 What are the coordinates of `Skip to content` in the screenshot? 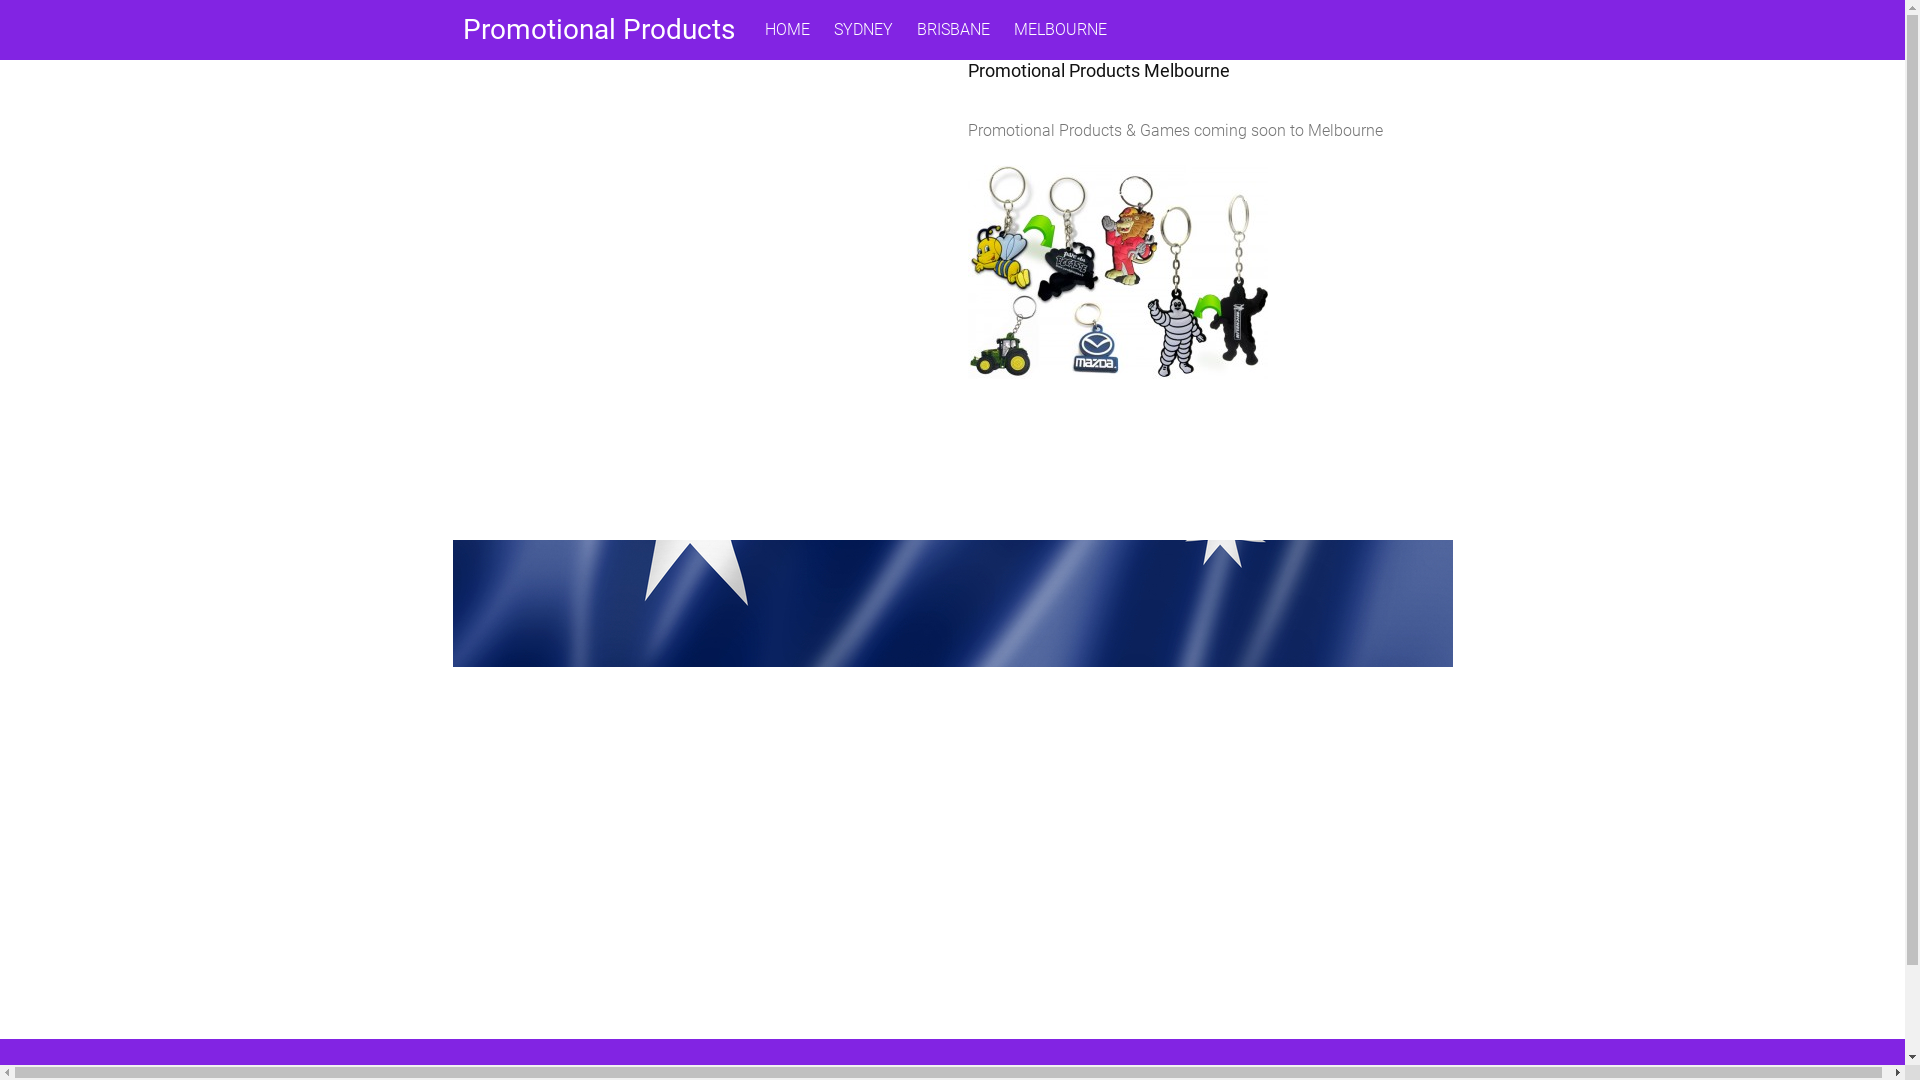 It's located at (0, 0).